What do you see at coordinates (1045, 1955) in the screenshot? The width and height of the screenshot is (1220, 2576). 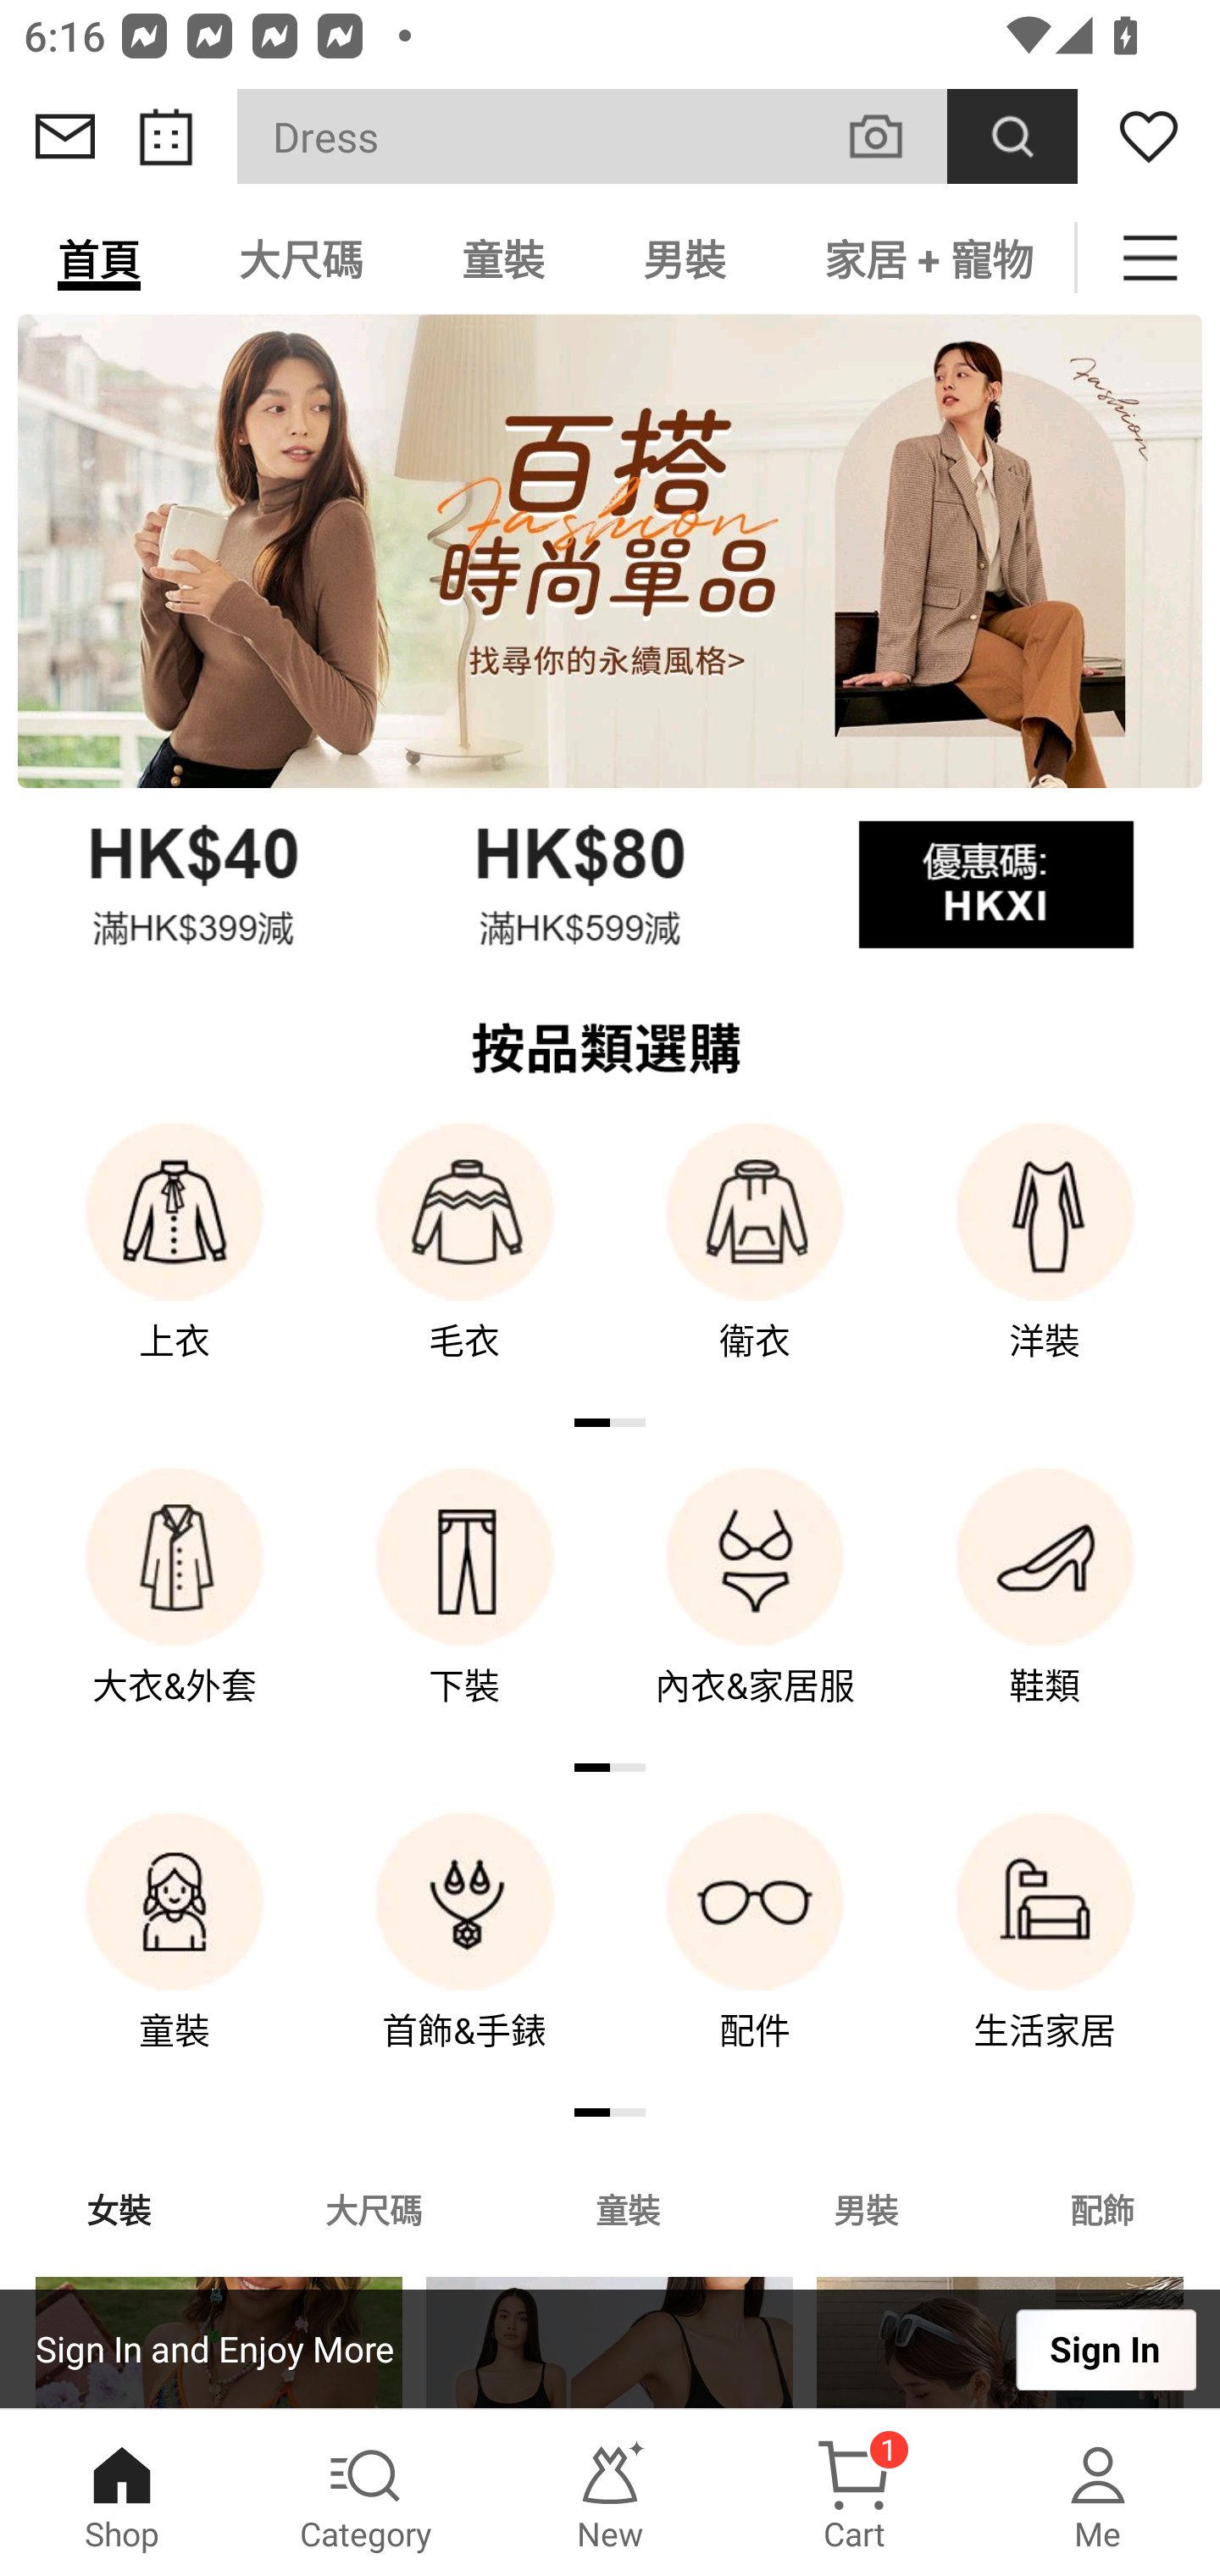 I see `生活家居` at bounding box center [1045, 1955].